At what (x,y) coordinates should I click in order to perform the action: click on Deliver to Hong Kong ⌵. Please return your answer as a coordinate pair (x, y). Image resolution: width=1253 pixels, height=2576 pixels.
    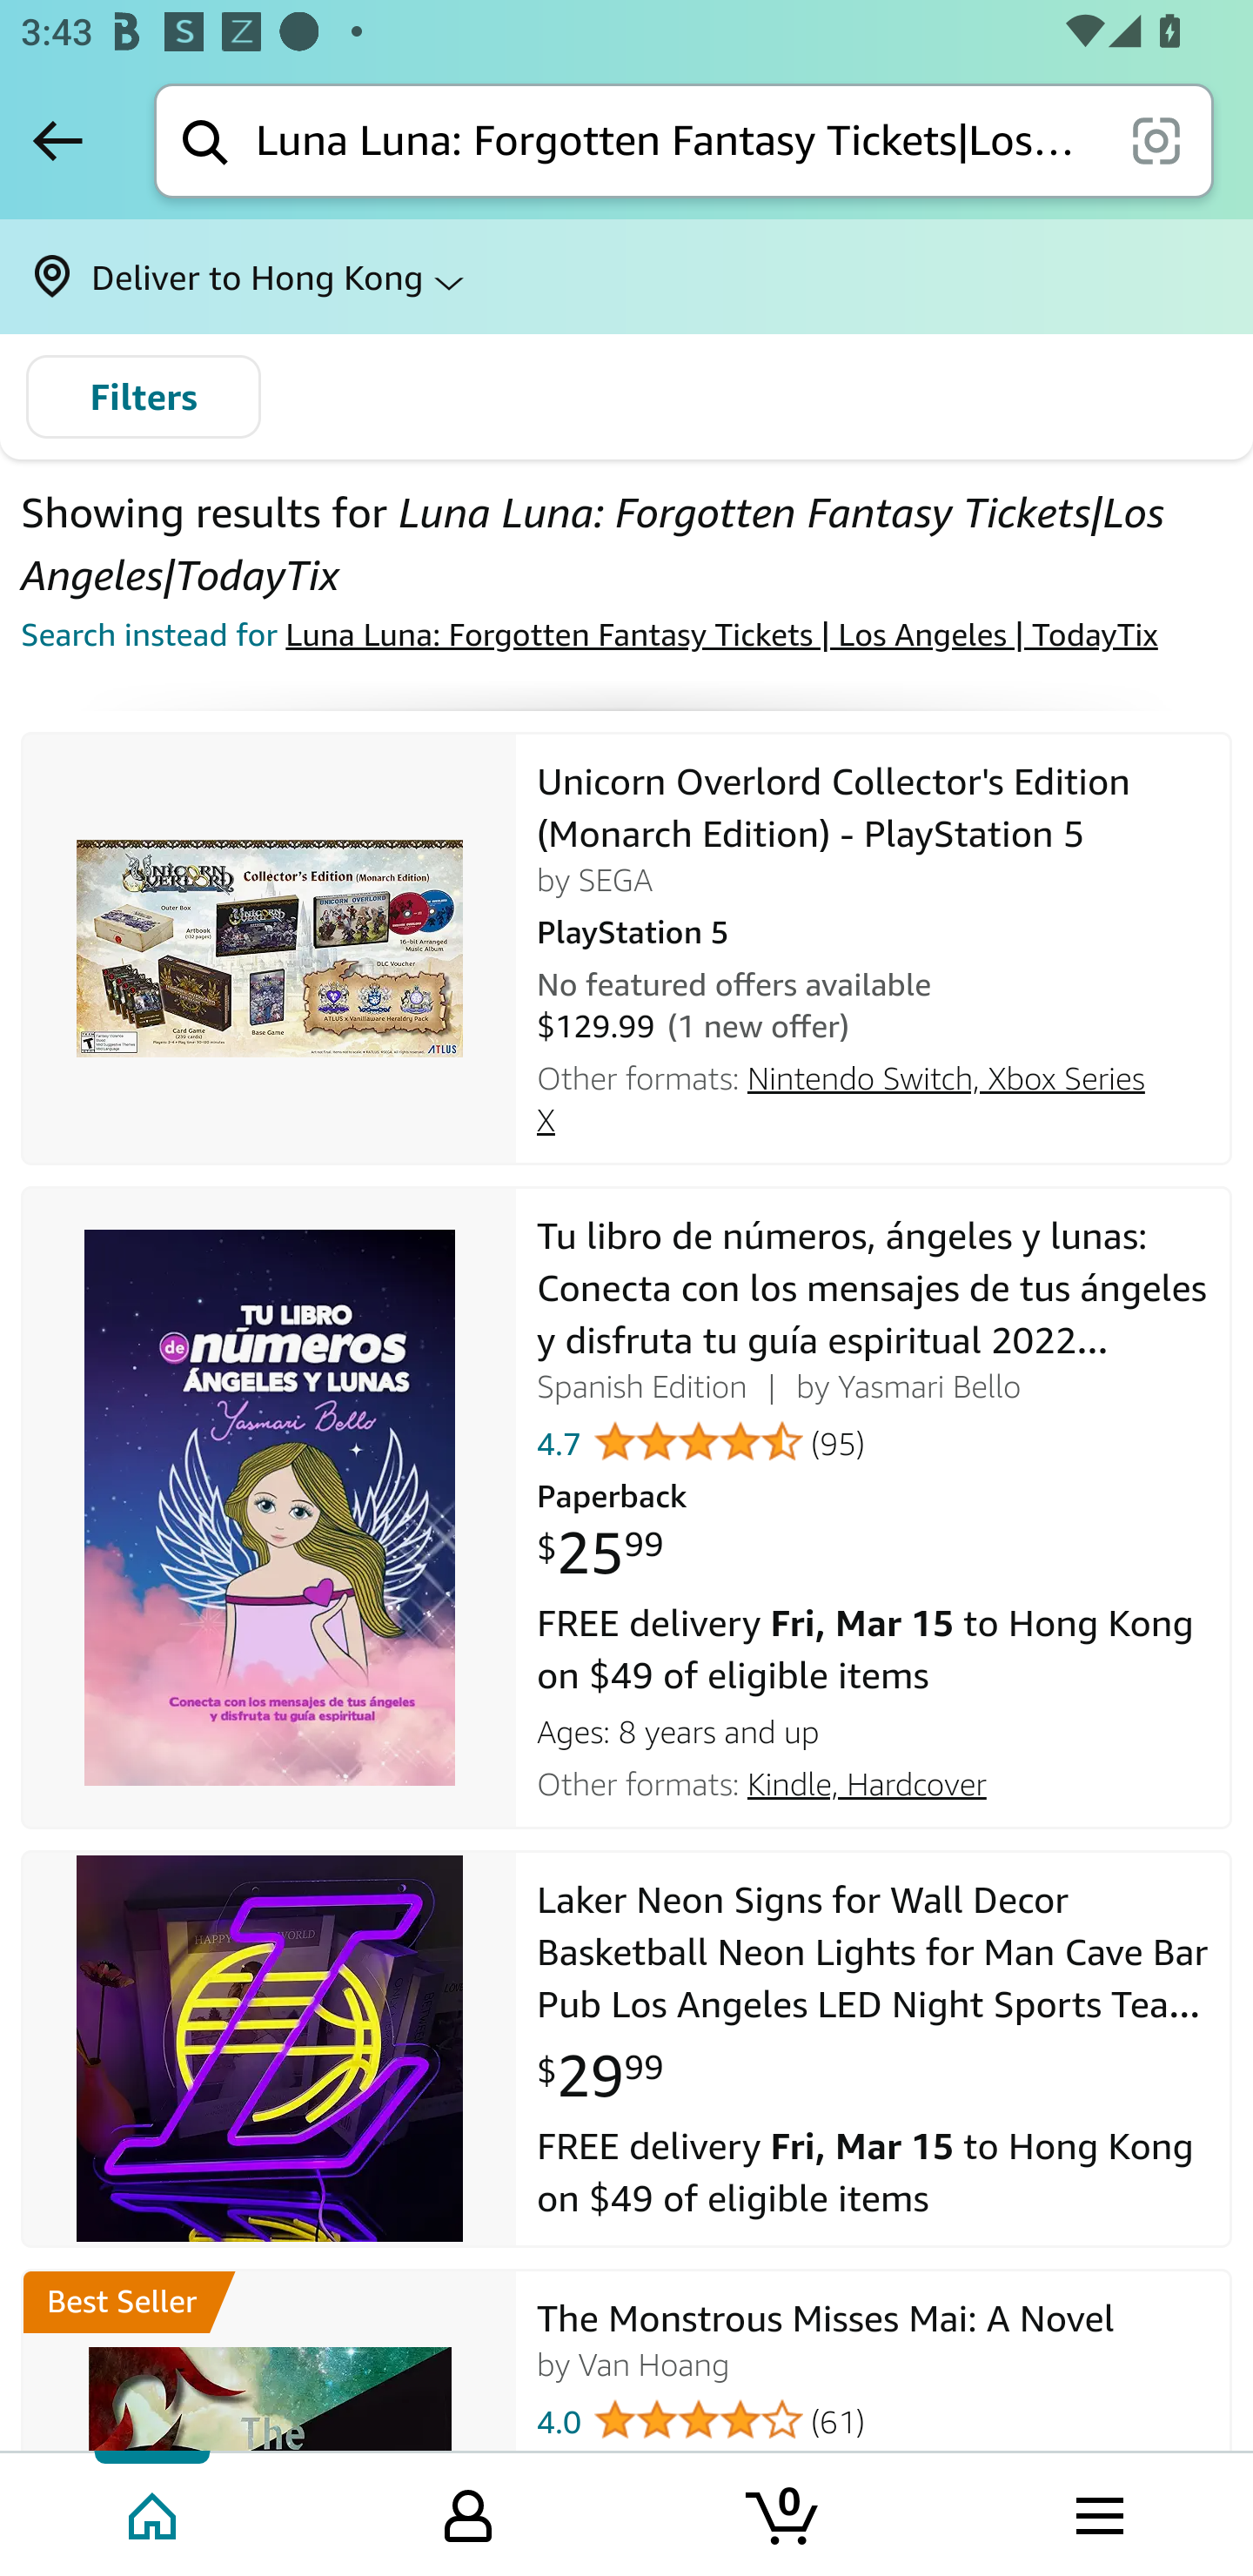
    Looking at the image, I should click on (626, 277).